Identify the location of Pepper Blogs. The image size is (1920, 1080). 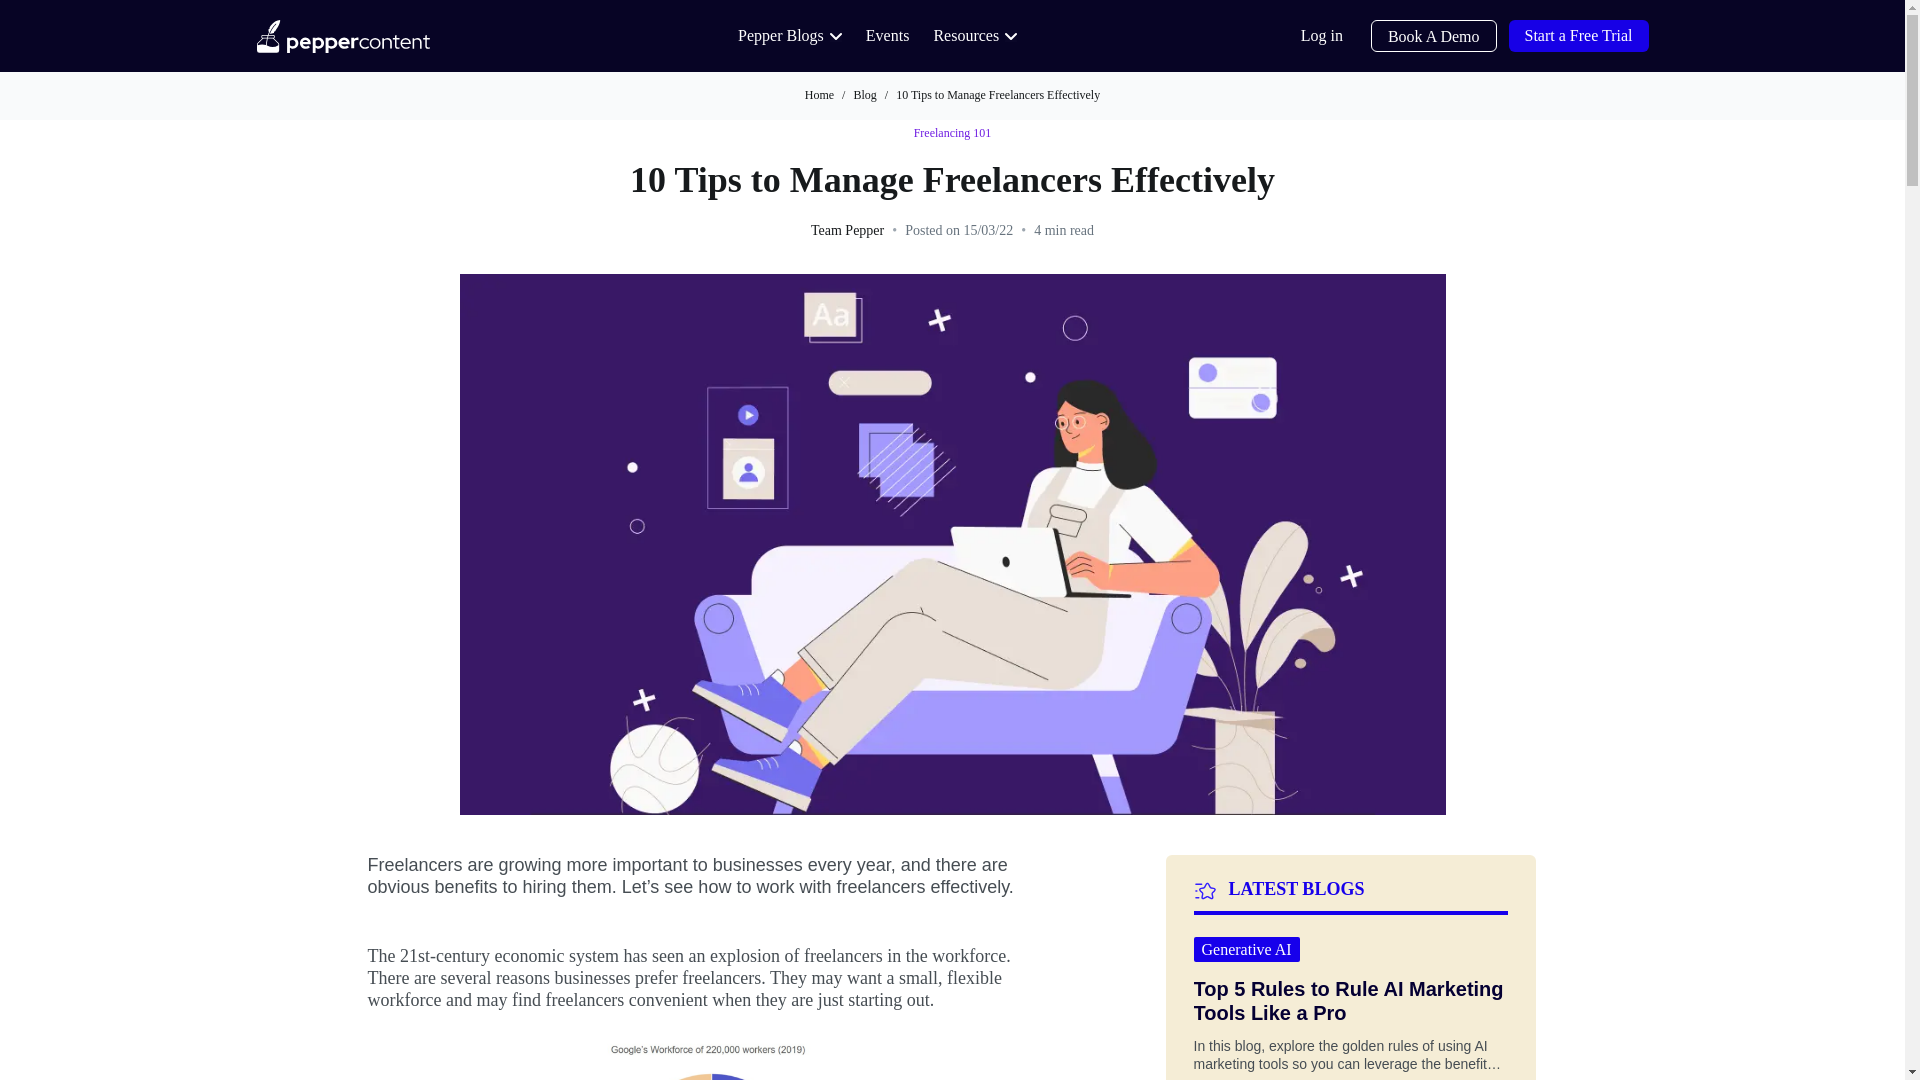
(790, 36).